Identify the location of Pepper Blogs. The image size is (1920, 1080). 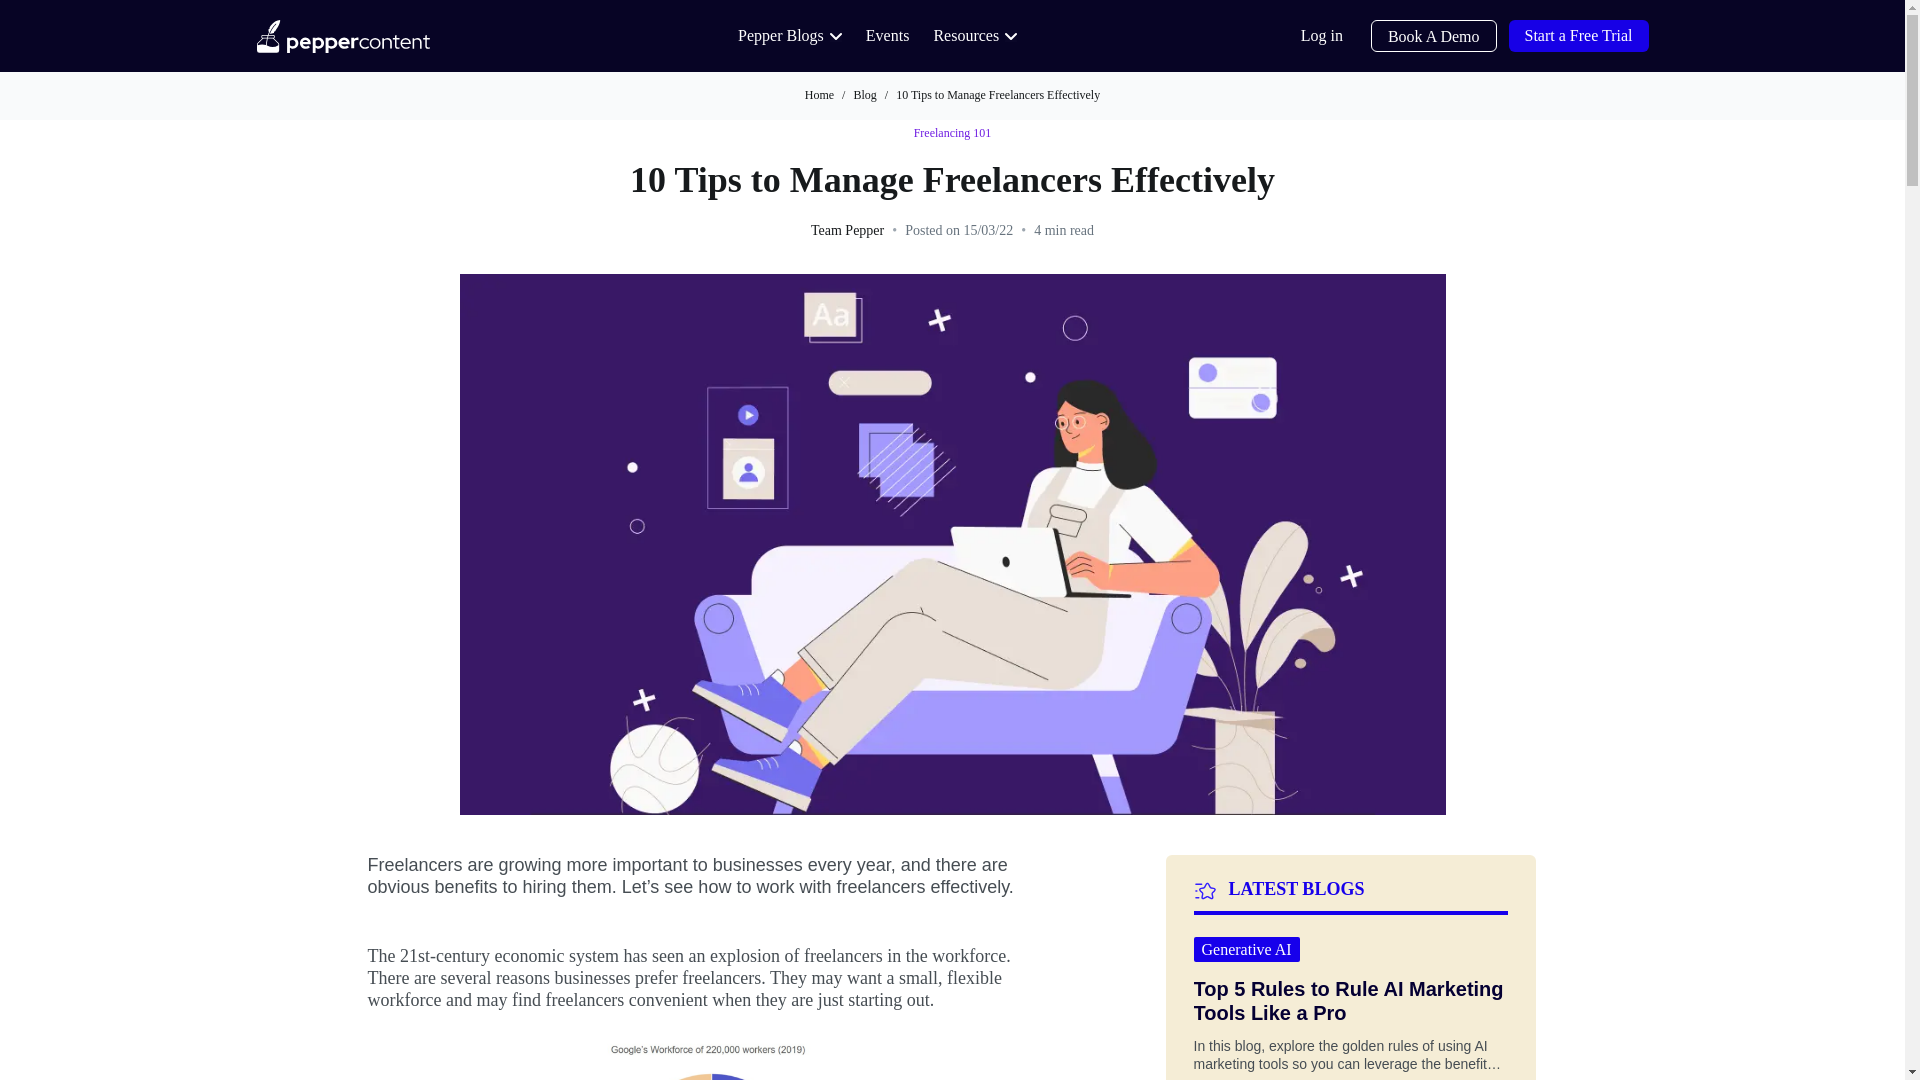
(790, 36).